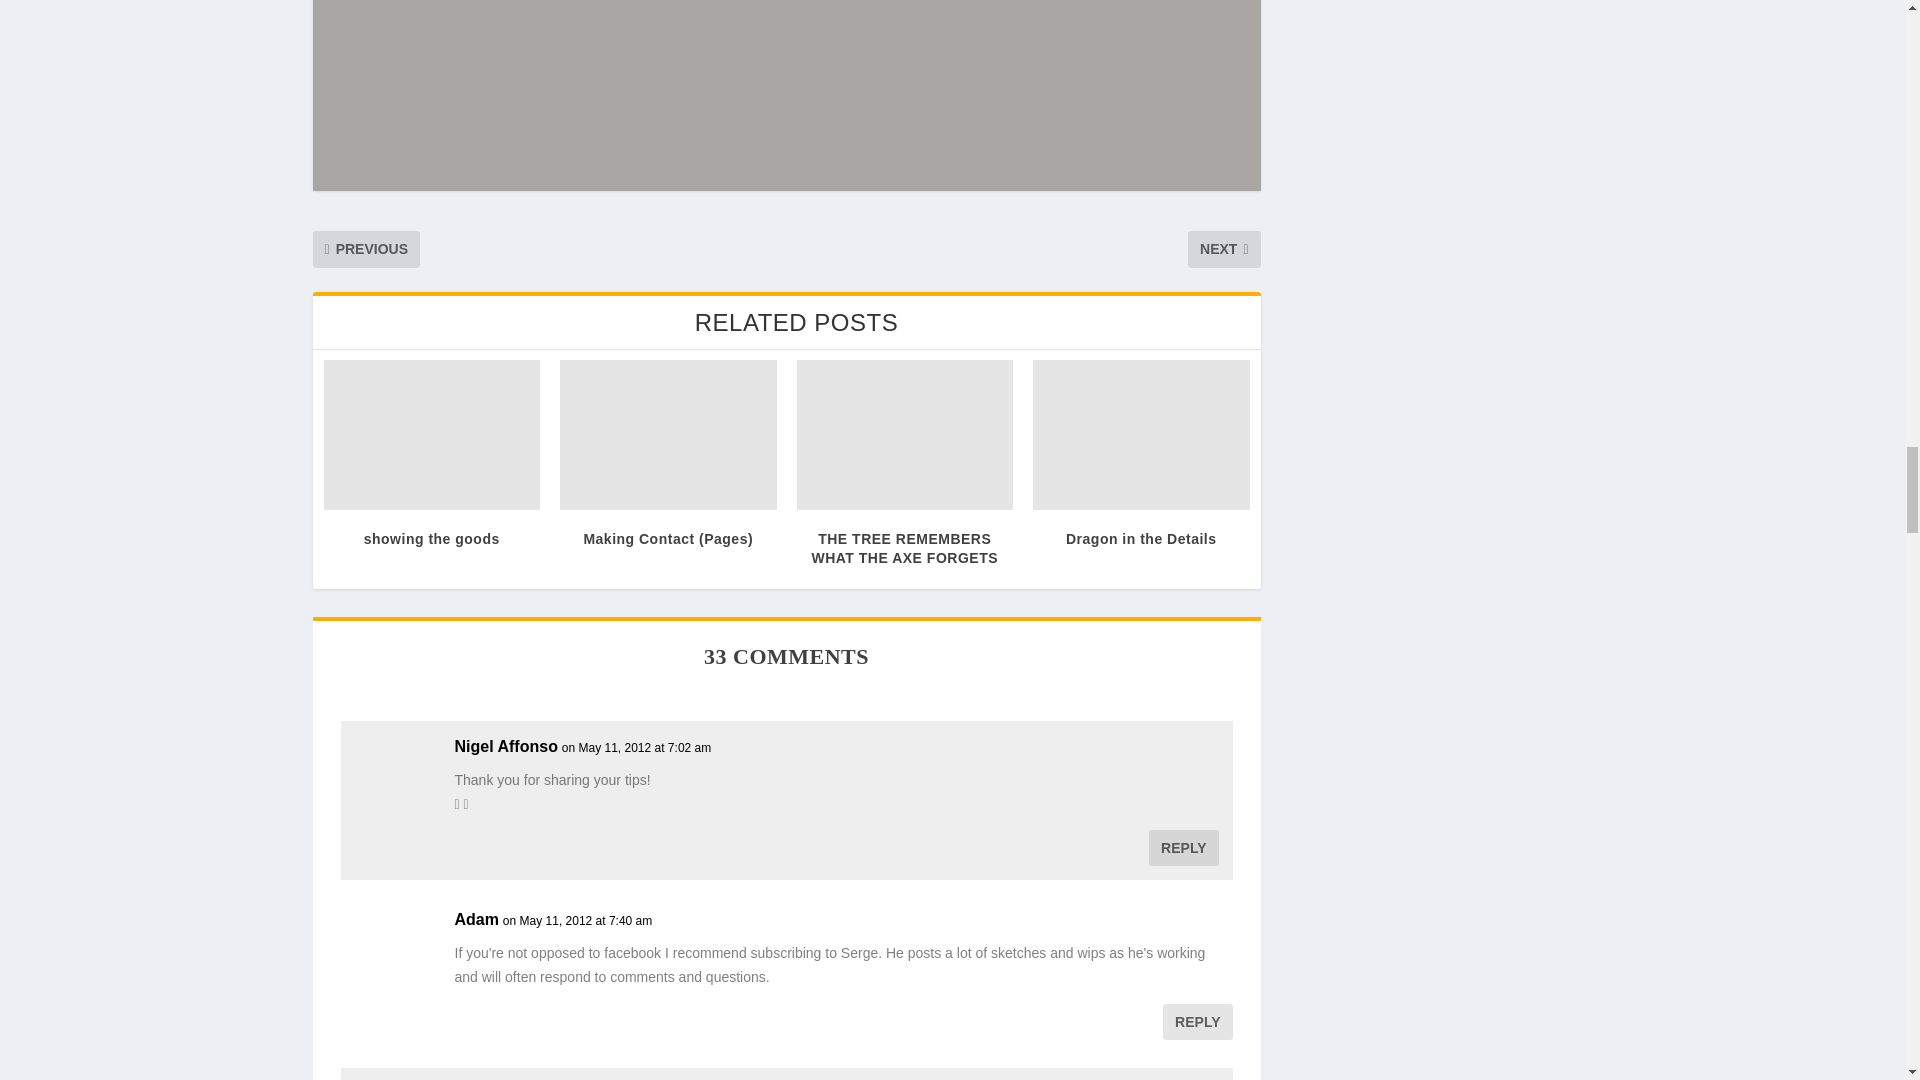 The height and width of the screenshot is (1080, 1920). Describe the element at coordinates (432, 434) in the screenshot. I see `showing the goods` at that location.